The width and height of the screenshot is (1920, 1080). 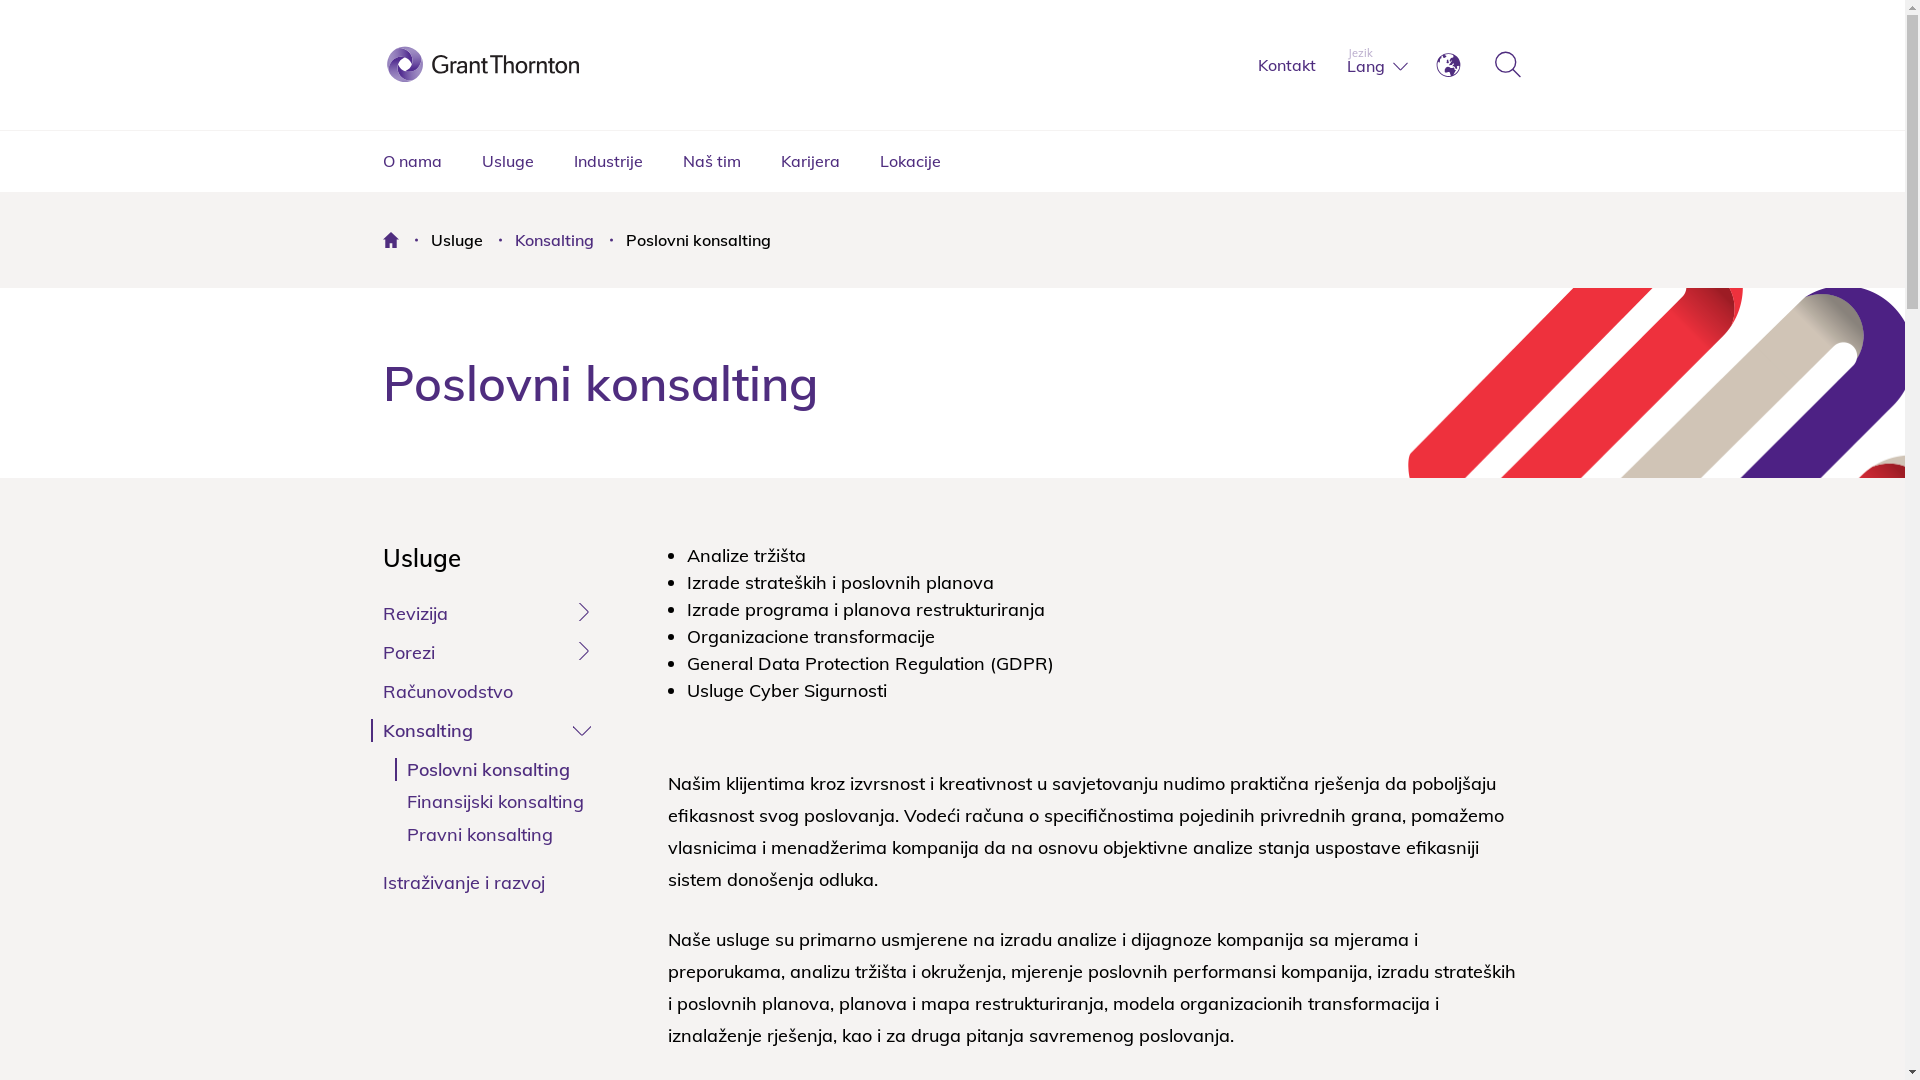 I want to click on Karijera, so click(x=810, y=161).